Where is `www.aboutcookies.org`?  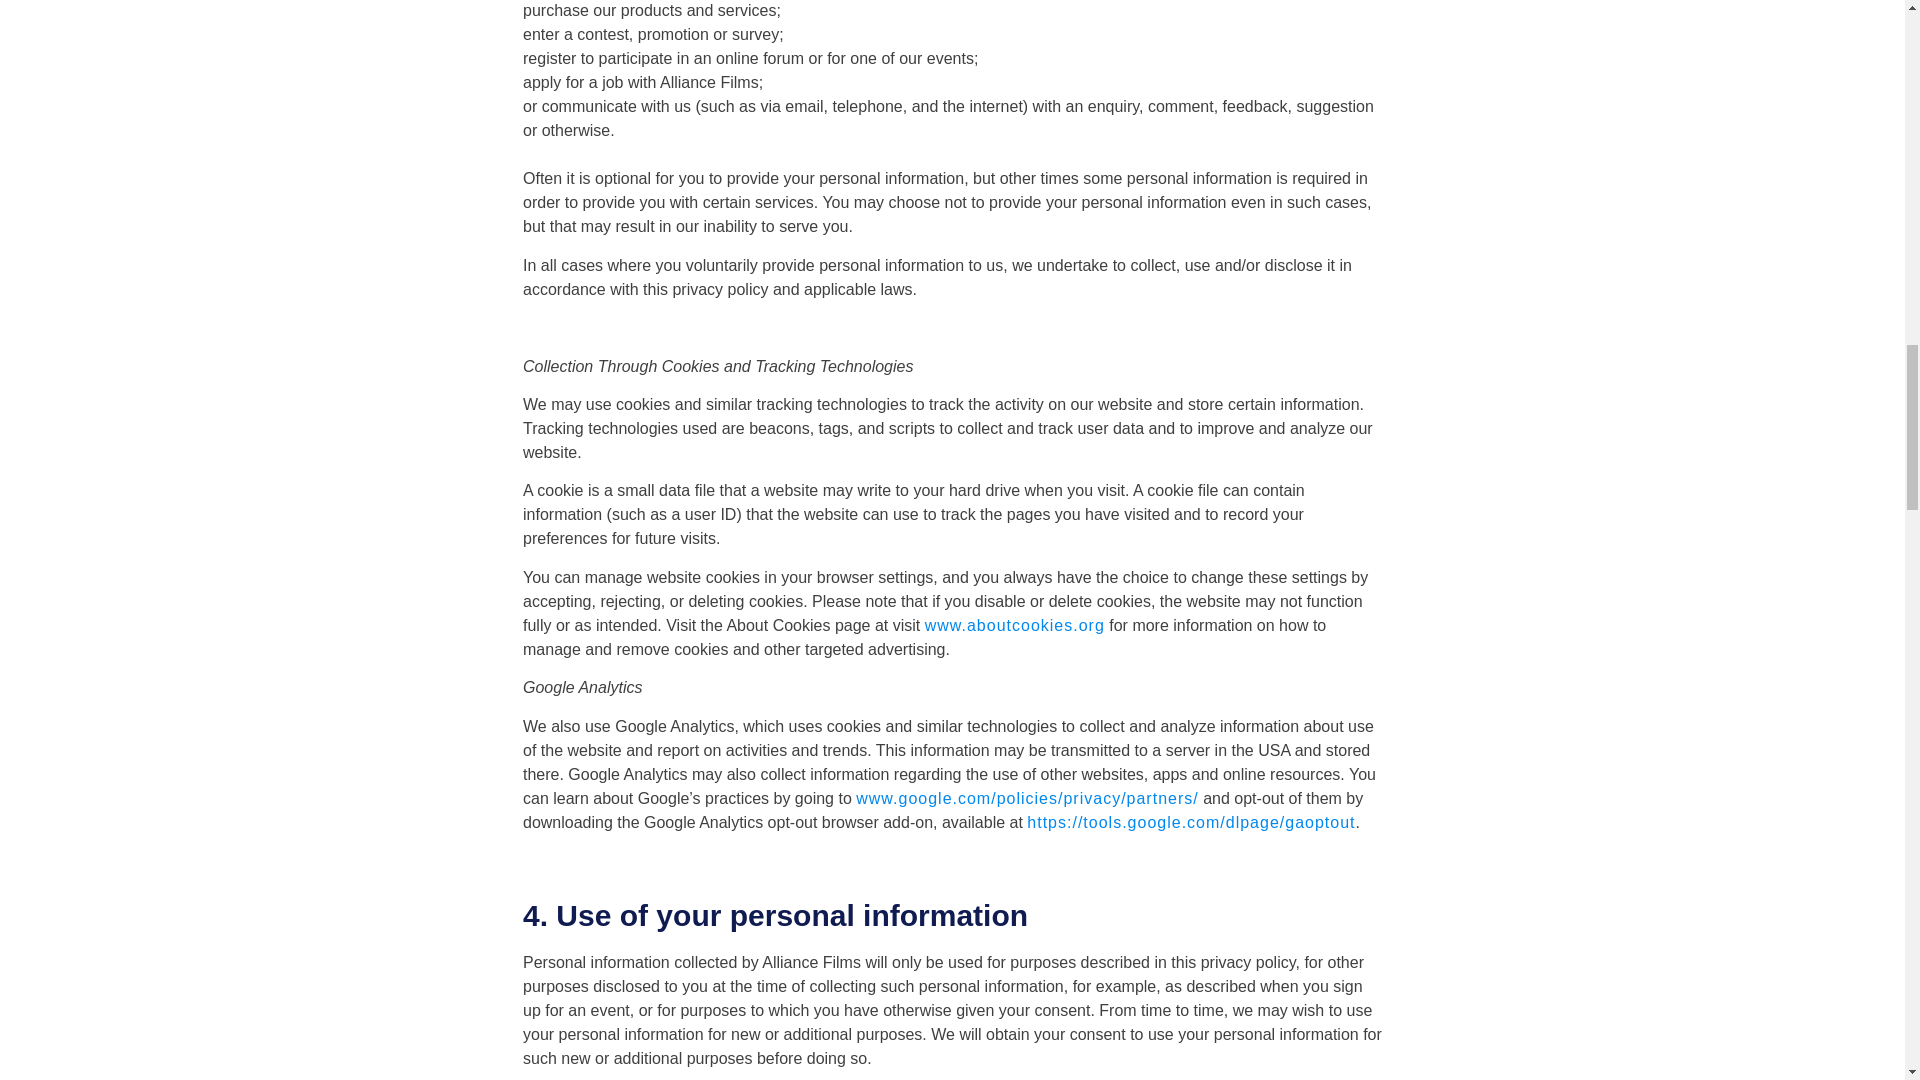
www.aboutcookies.org is located at coordinates (1015, 624).